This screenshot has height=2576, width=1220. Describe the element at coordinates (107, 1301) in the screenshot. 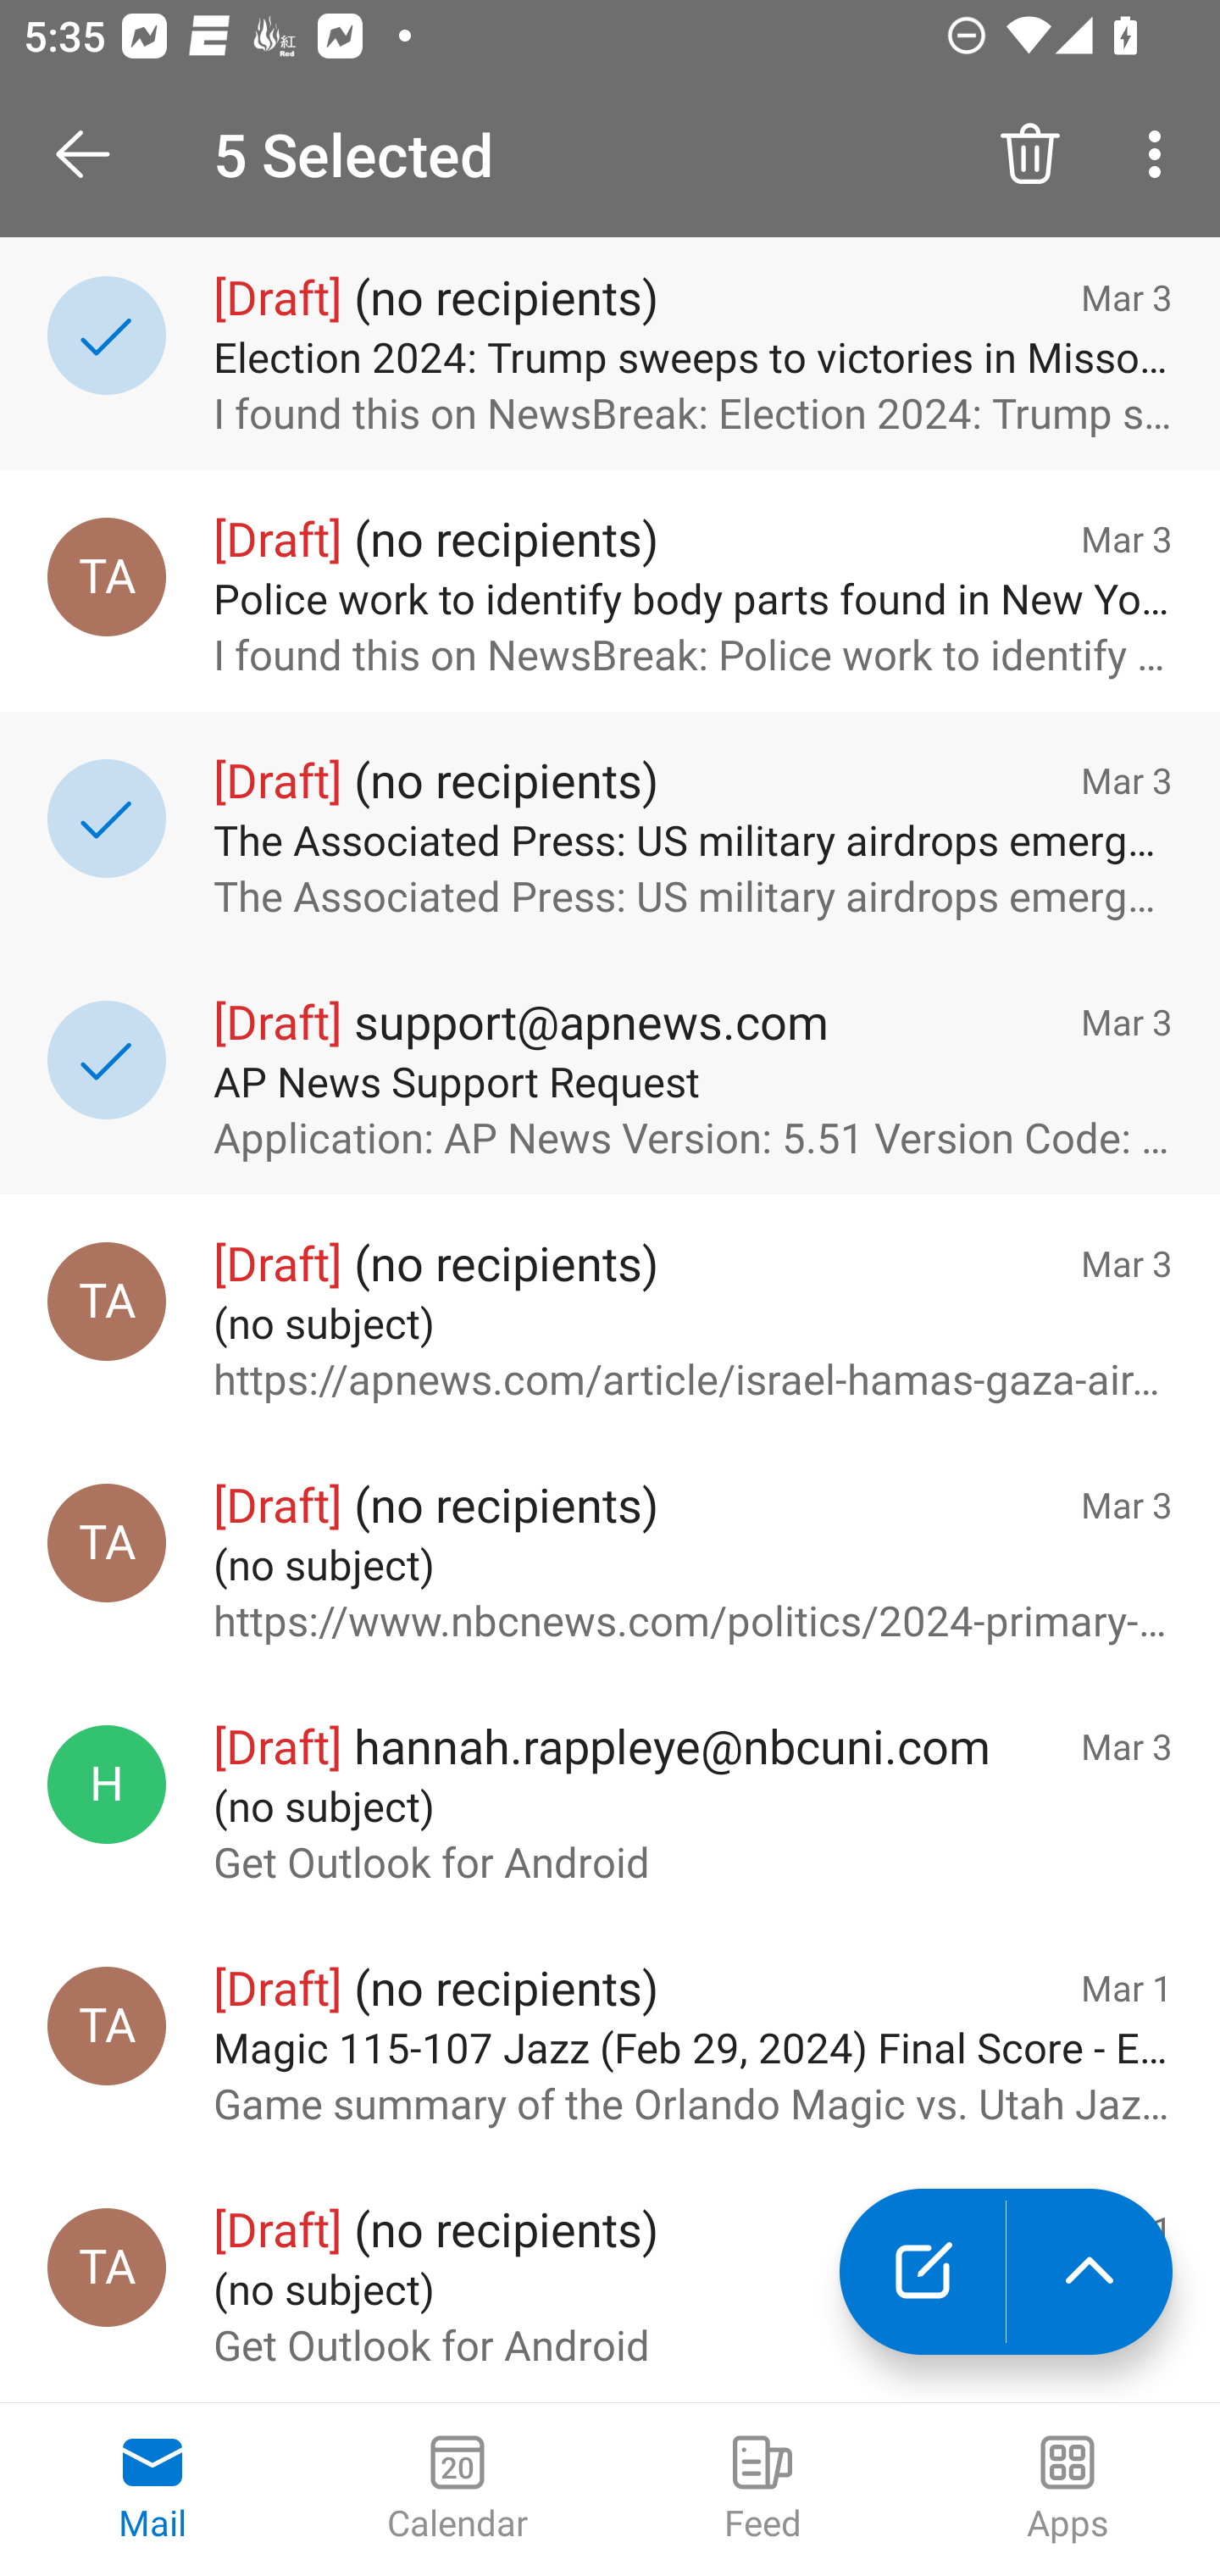

I see `Test Appium, testappium002@outlook.com` at that location.